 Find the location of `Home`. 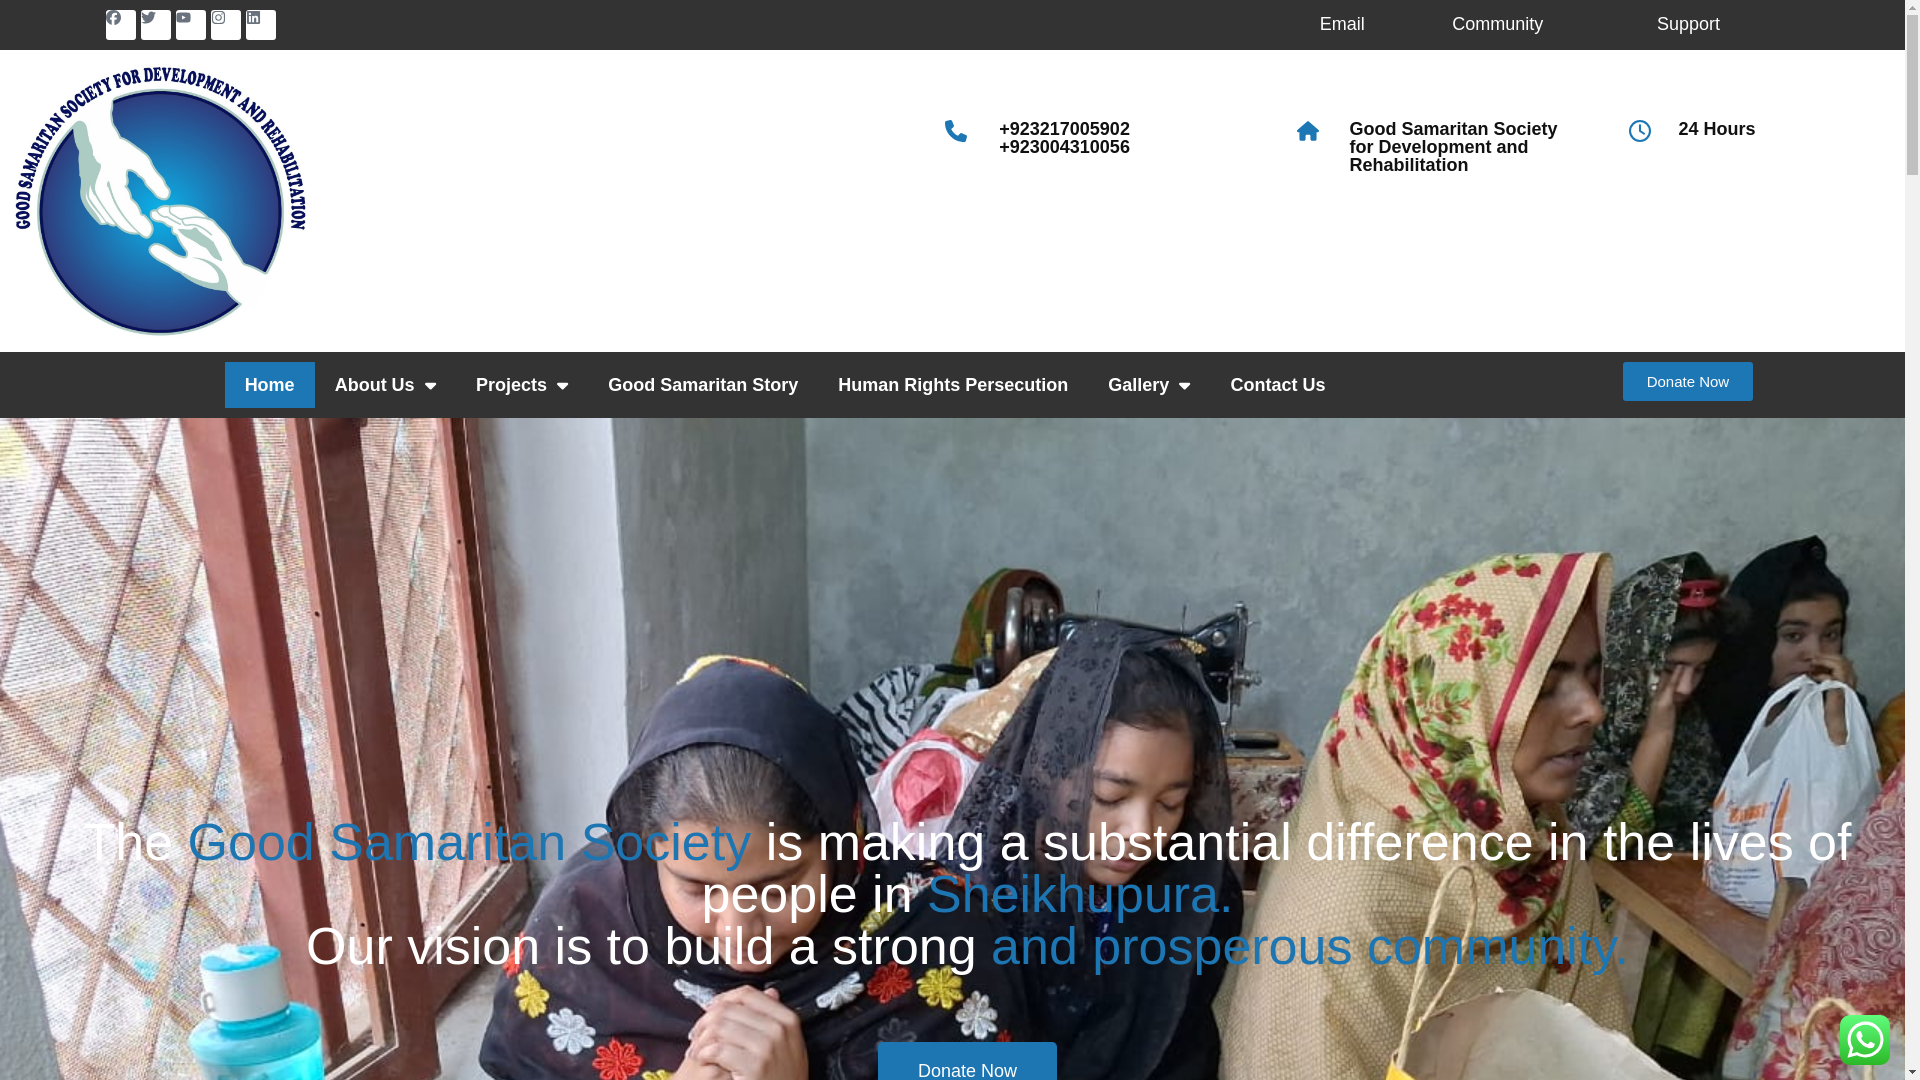

Home is located at coordinates (269, 384).